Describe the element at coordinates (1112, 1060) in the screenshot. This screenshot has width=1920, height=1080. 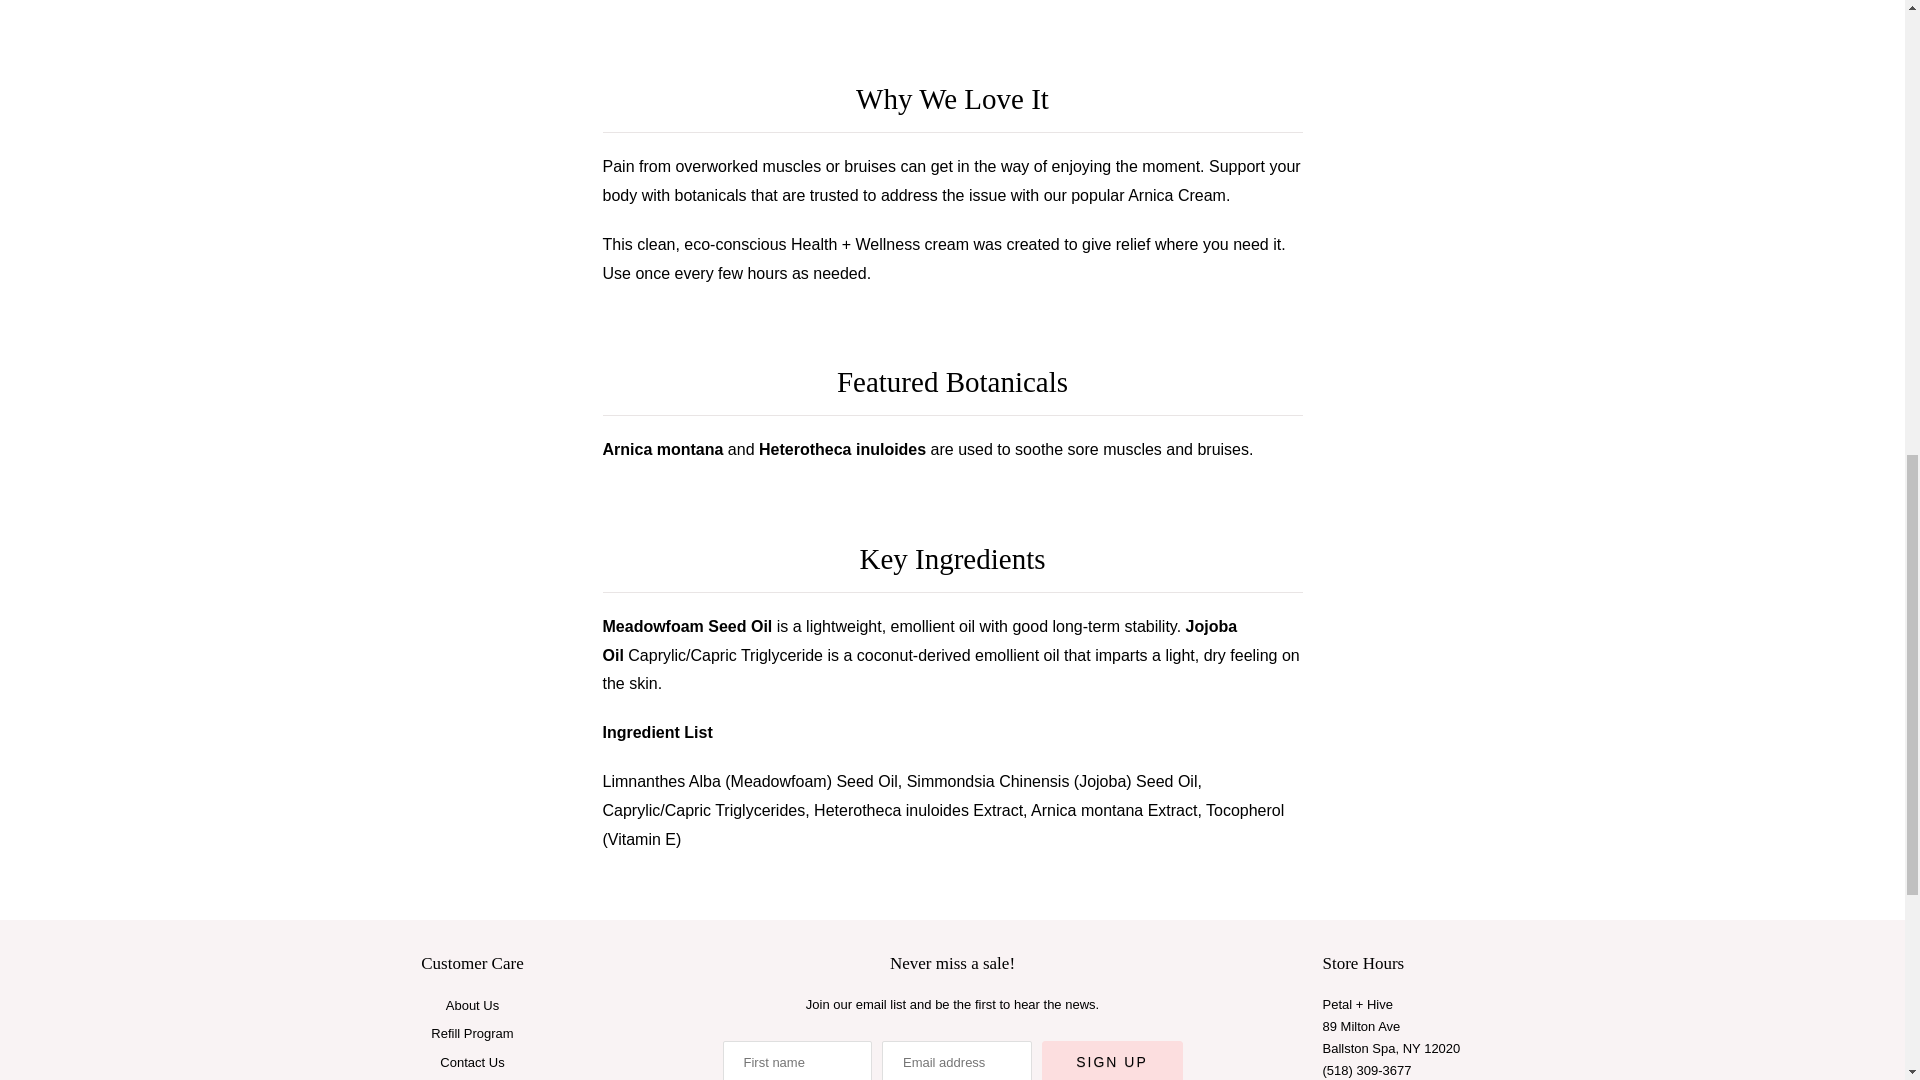
I see `Sign Up` at that location.